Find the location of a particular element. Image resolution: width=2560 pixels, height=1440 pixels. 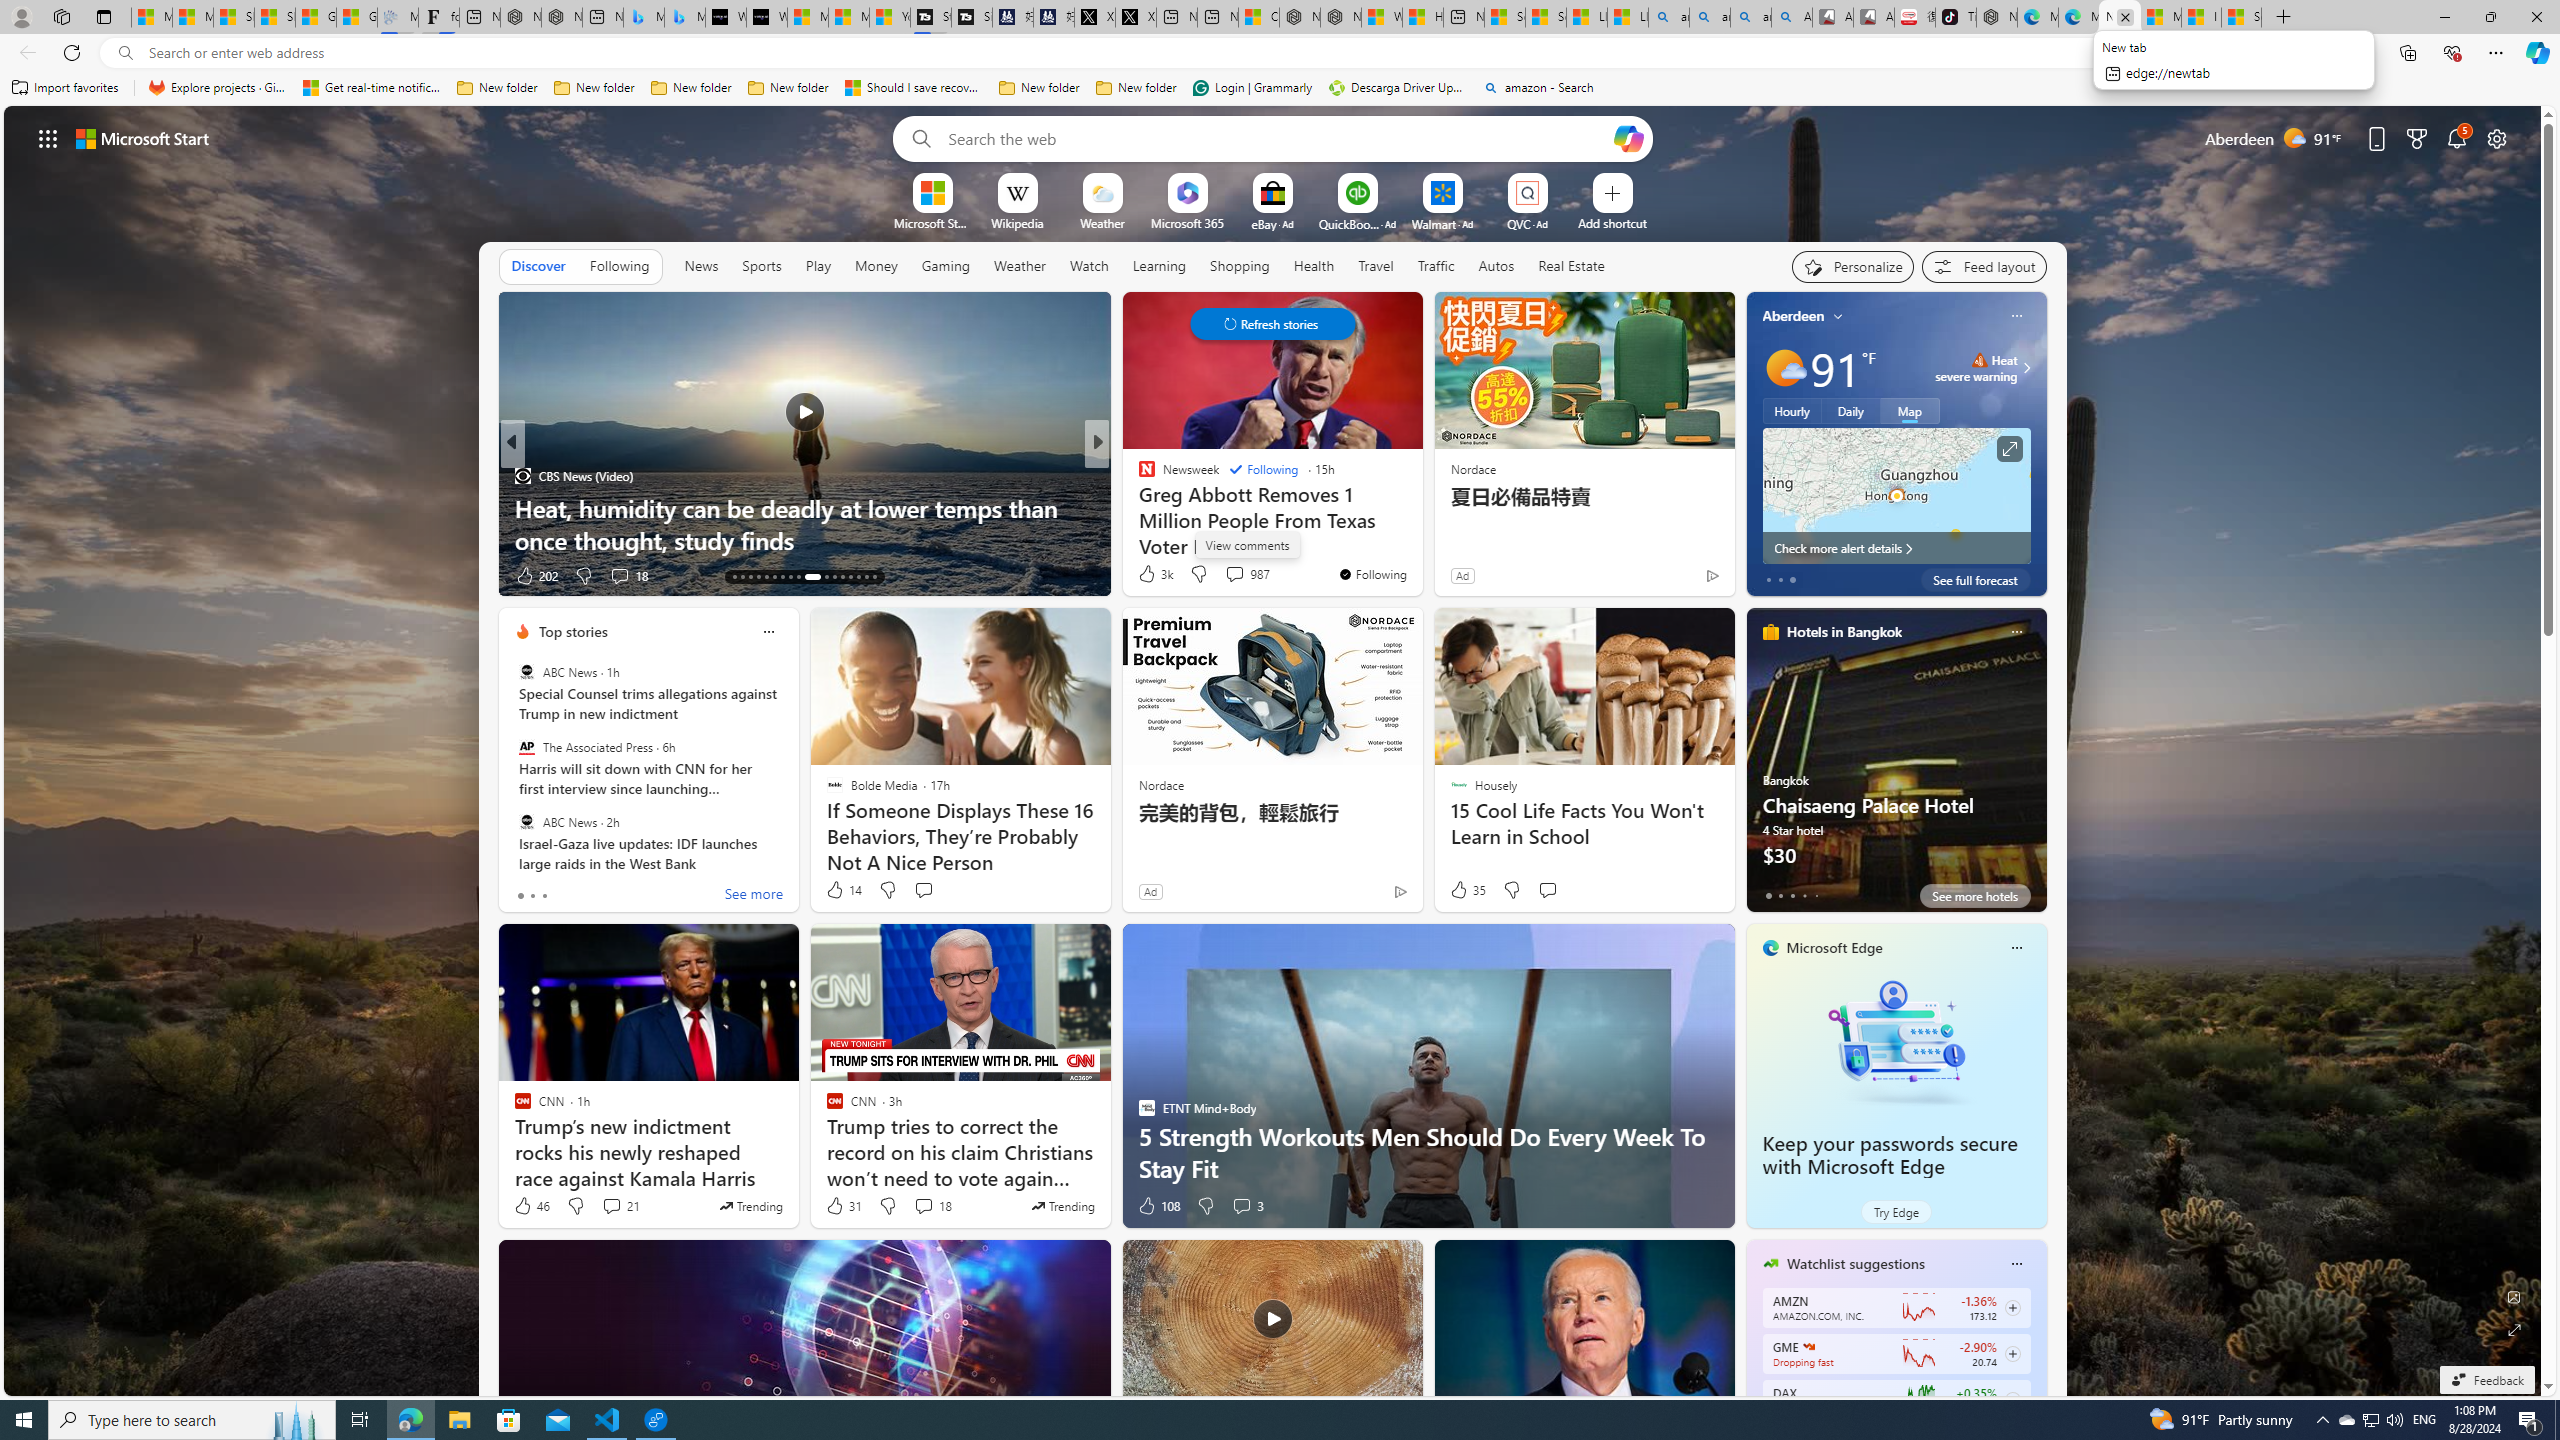

202 Like is located at coordinates (536, 576).